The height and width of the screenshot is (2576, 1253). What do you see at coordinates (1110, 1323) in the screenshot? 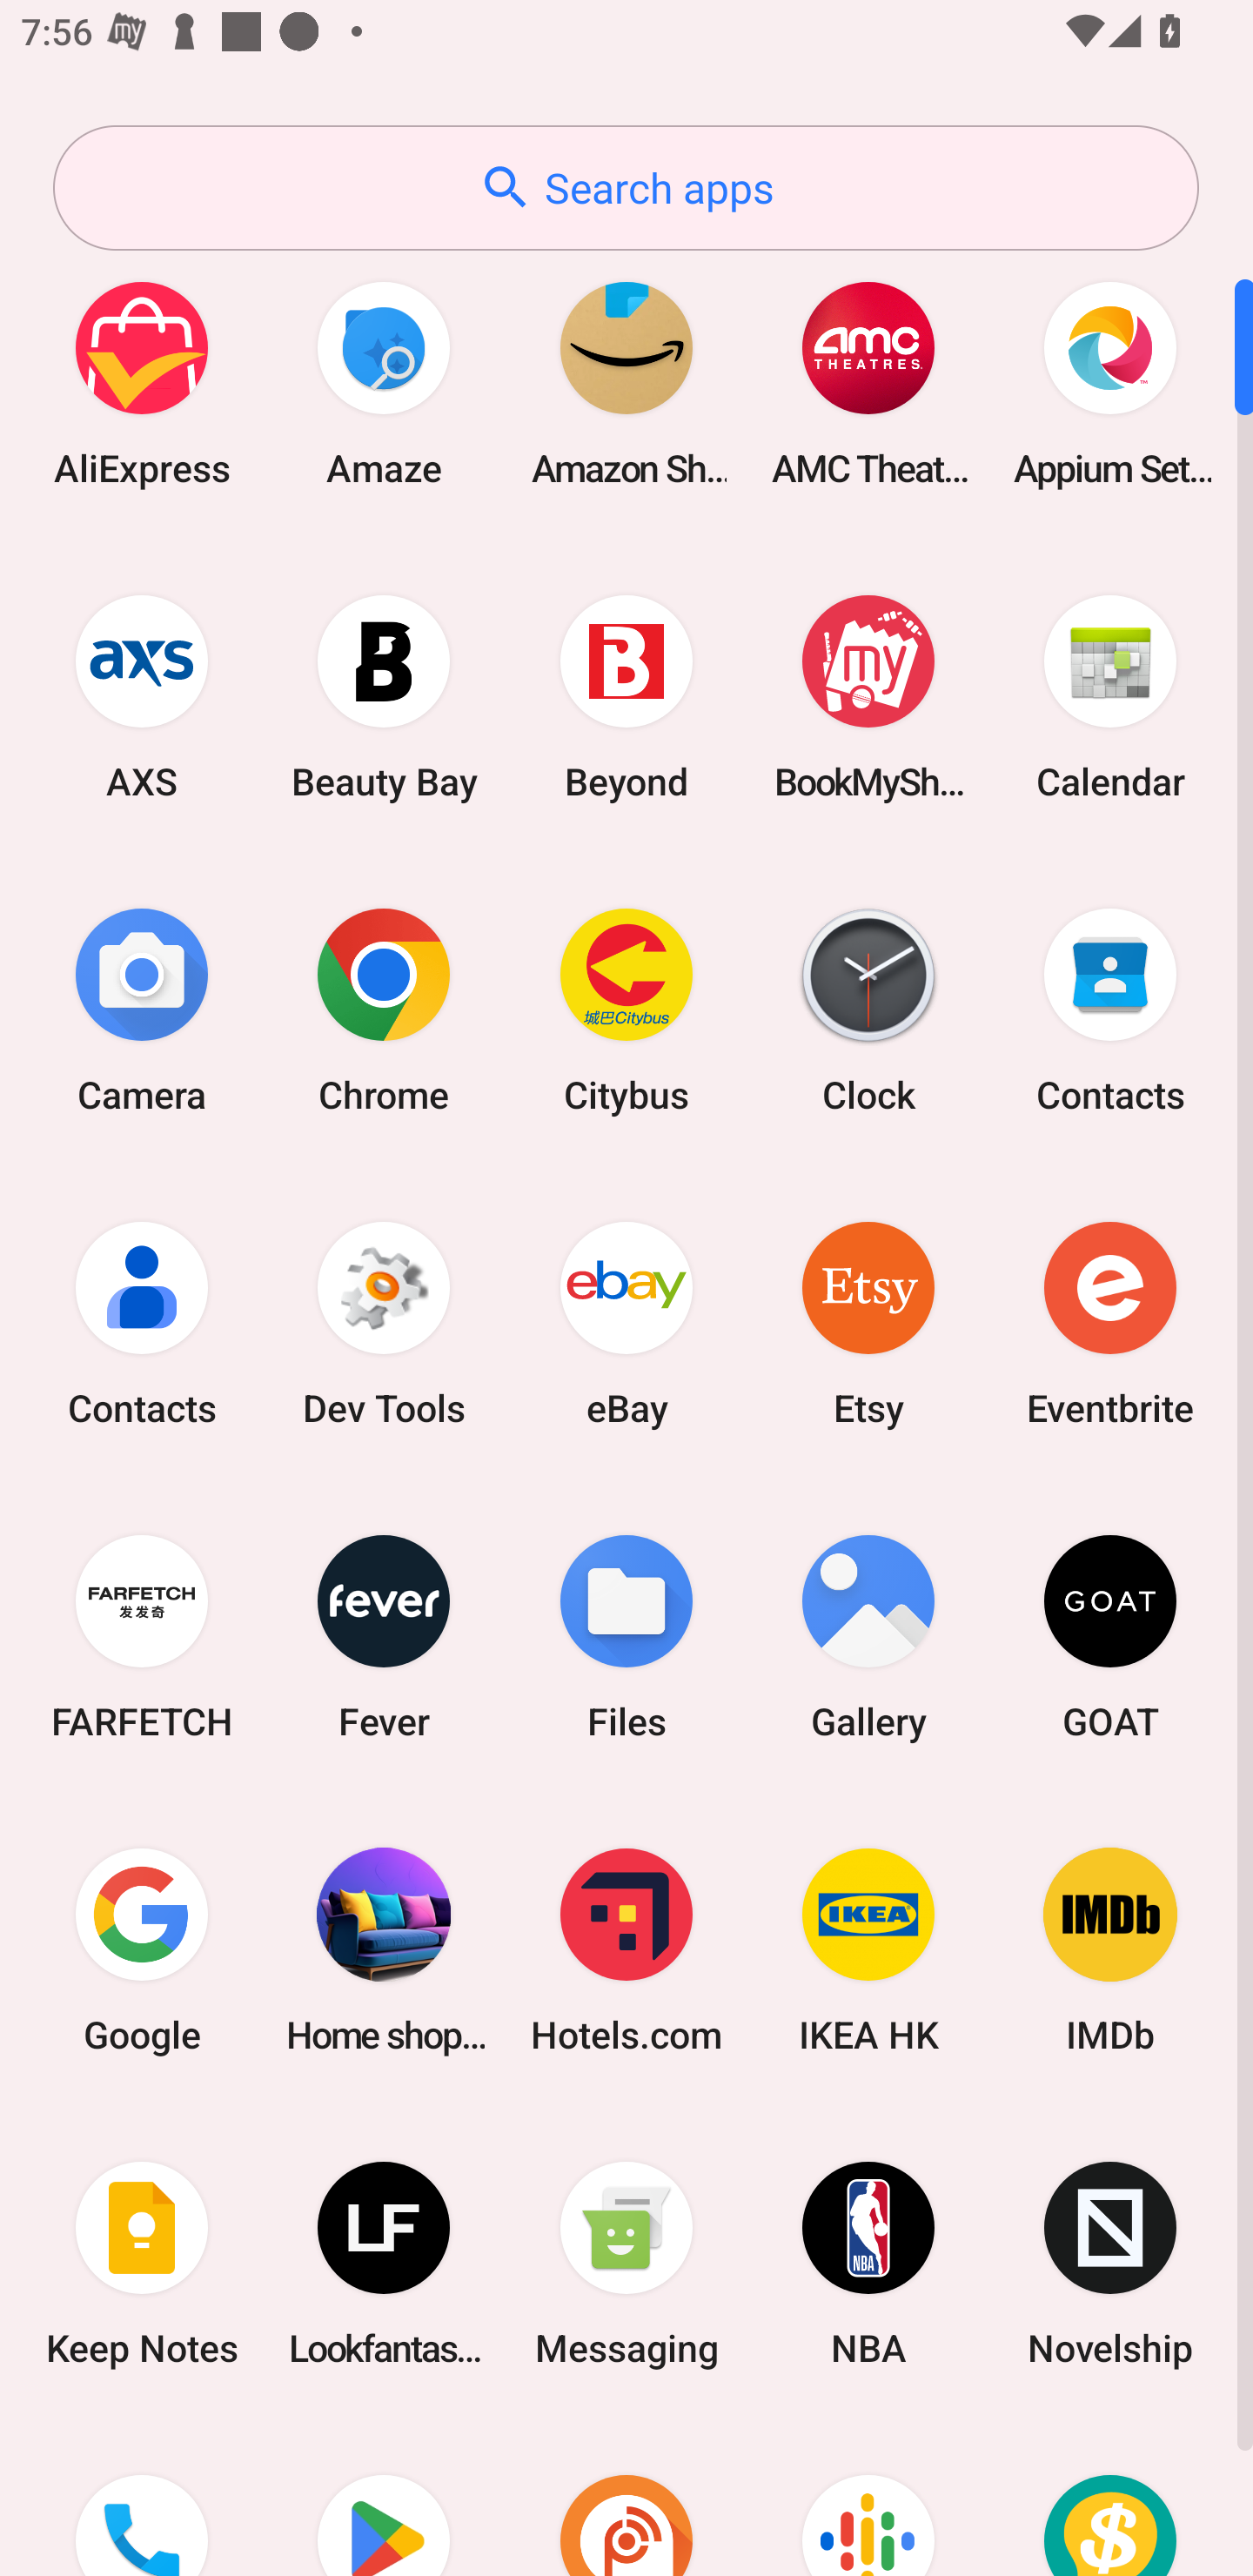
I see `Eventbrite` at bounding box center [1110, 1323].